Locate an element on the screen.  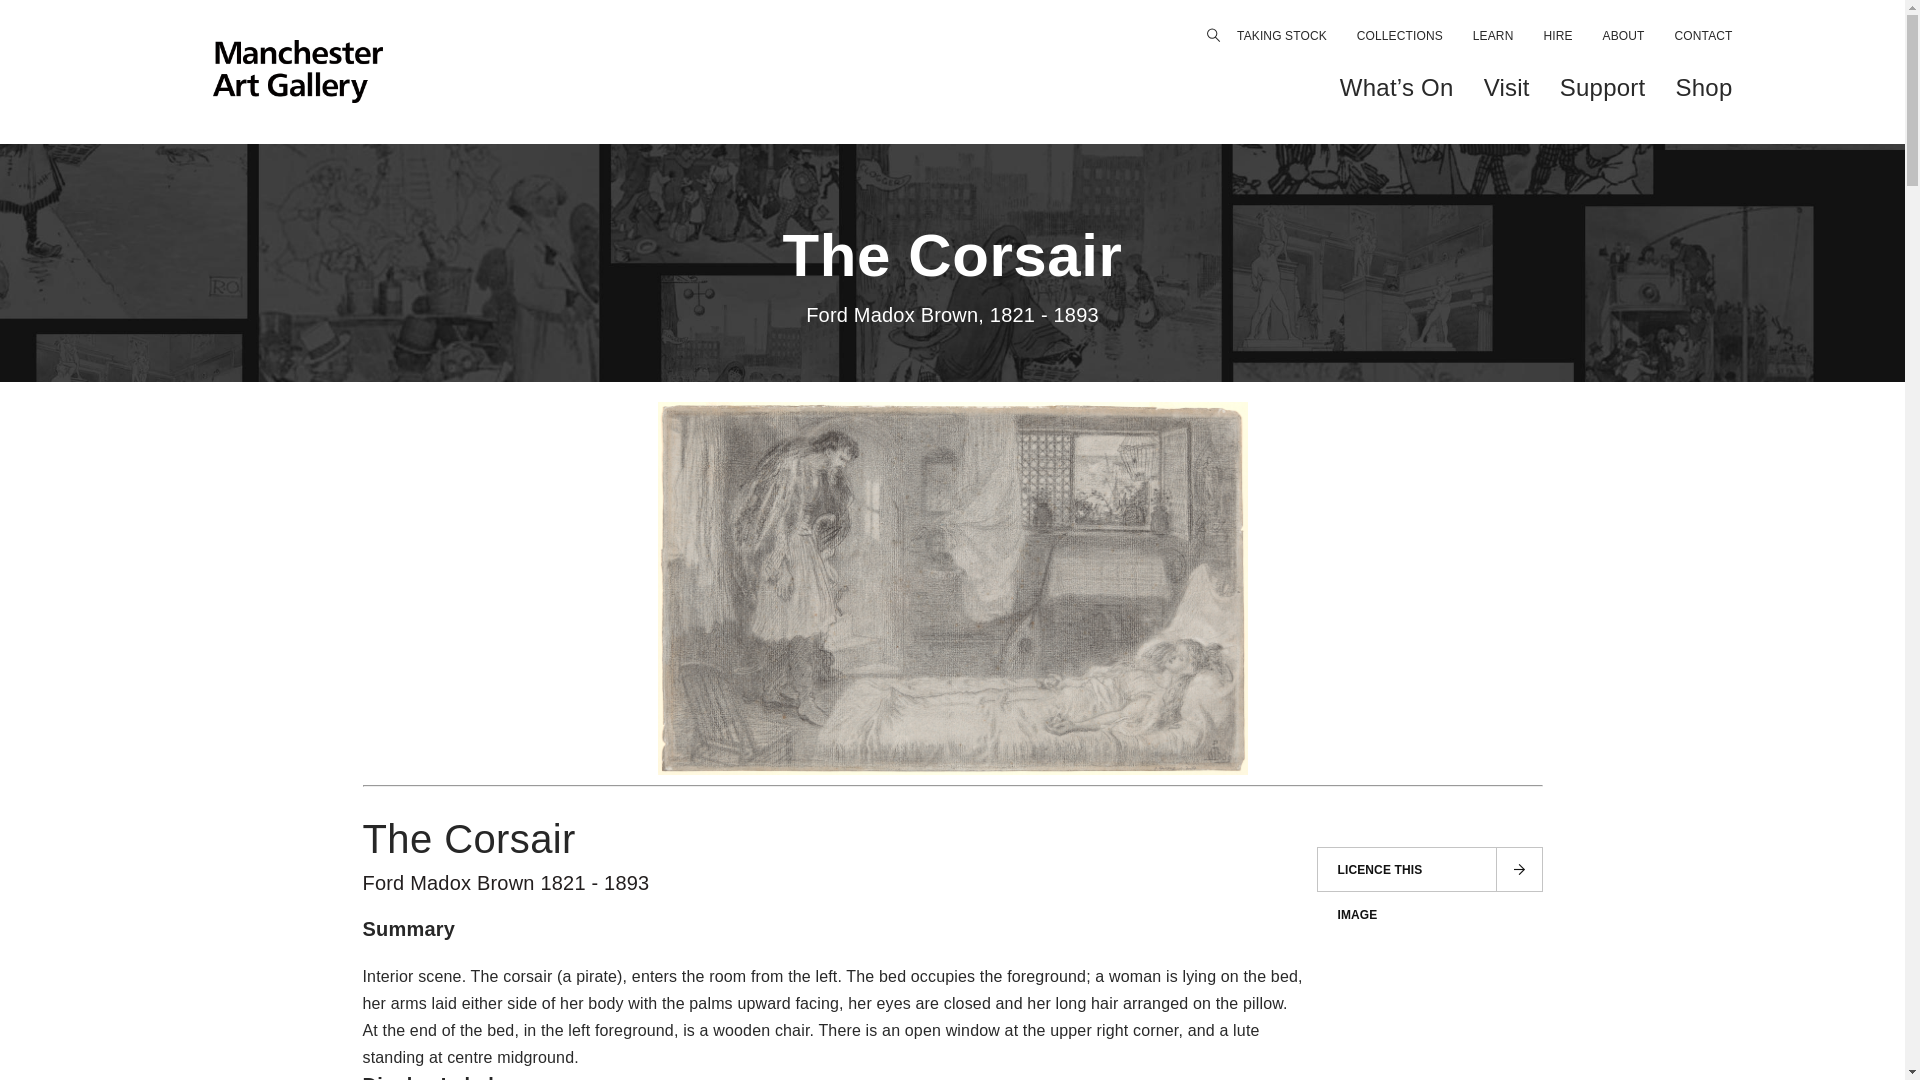
COLLECTIONS is located at coordinates (1400, 36).